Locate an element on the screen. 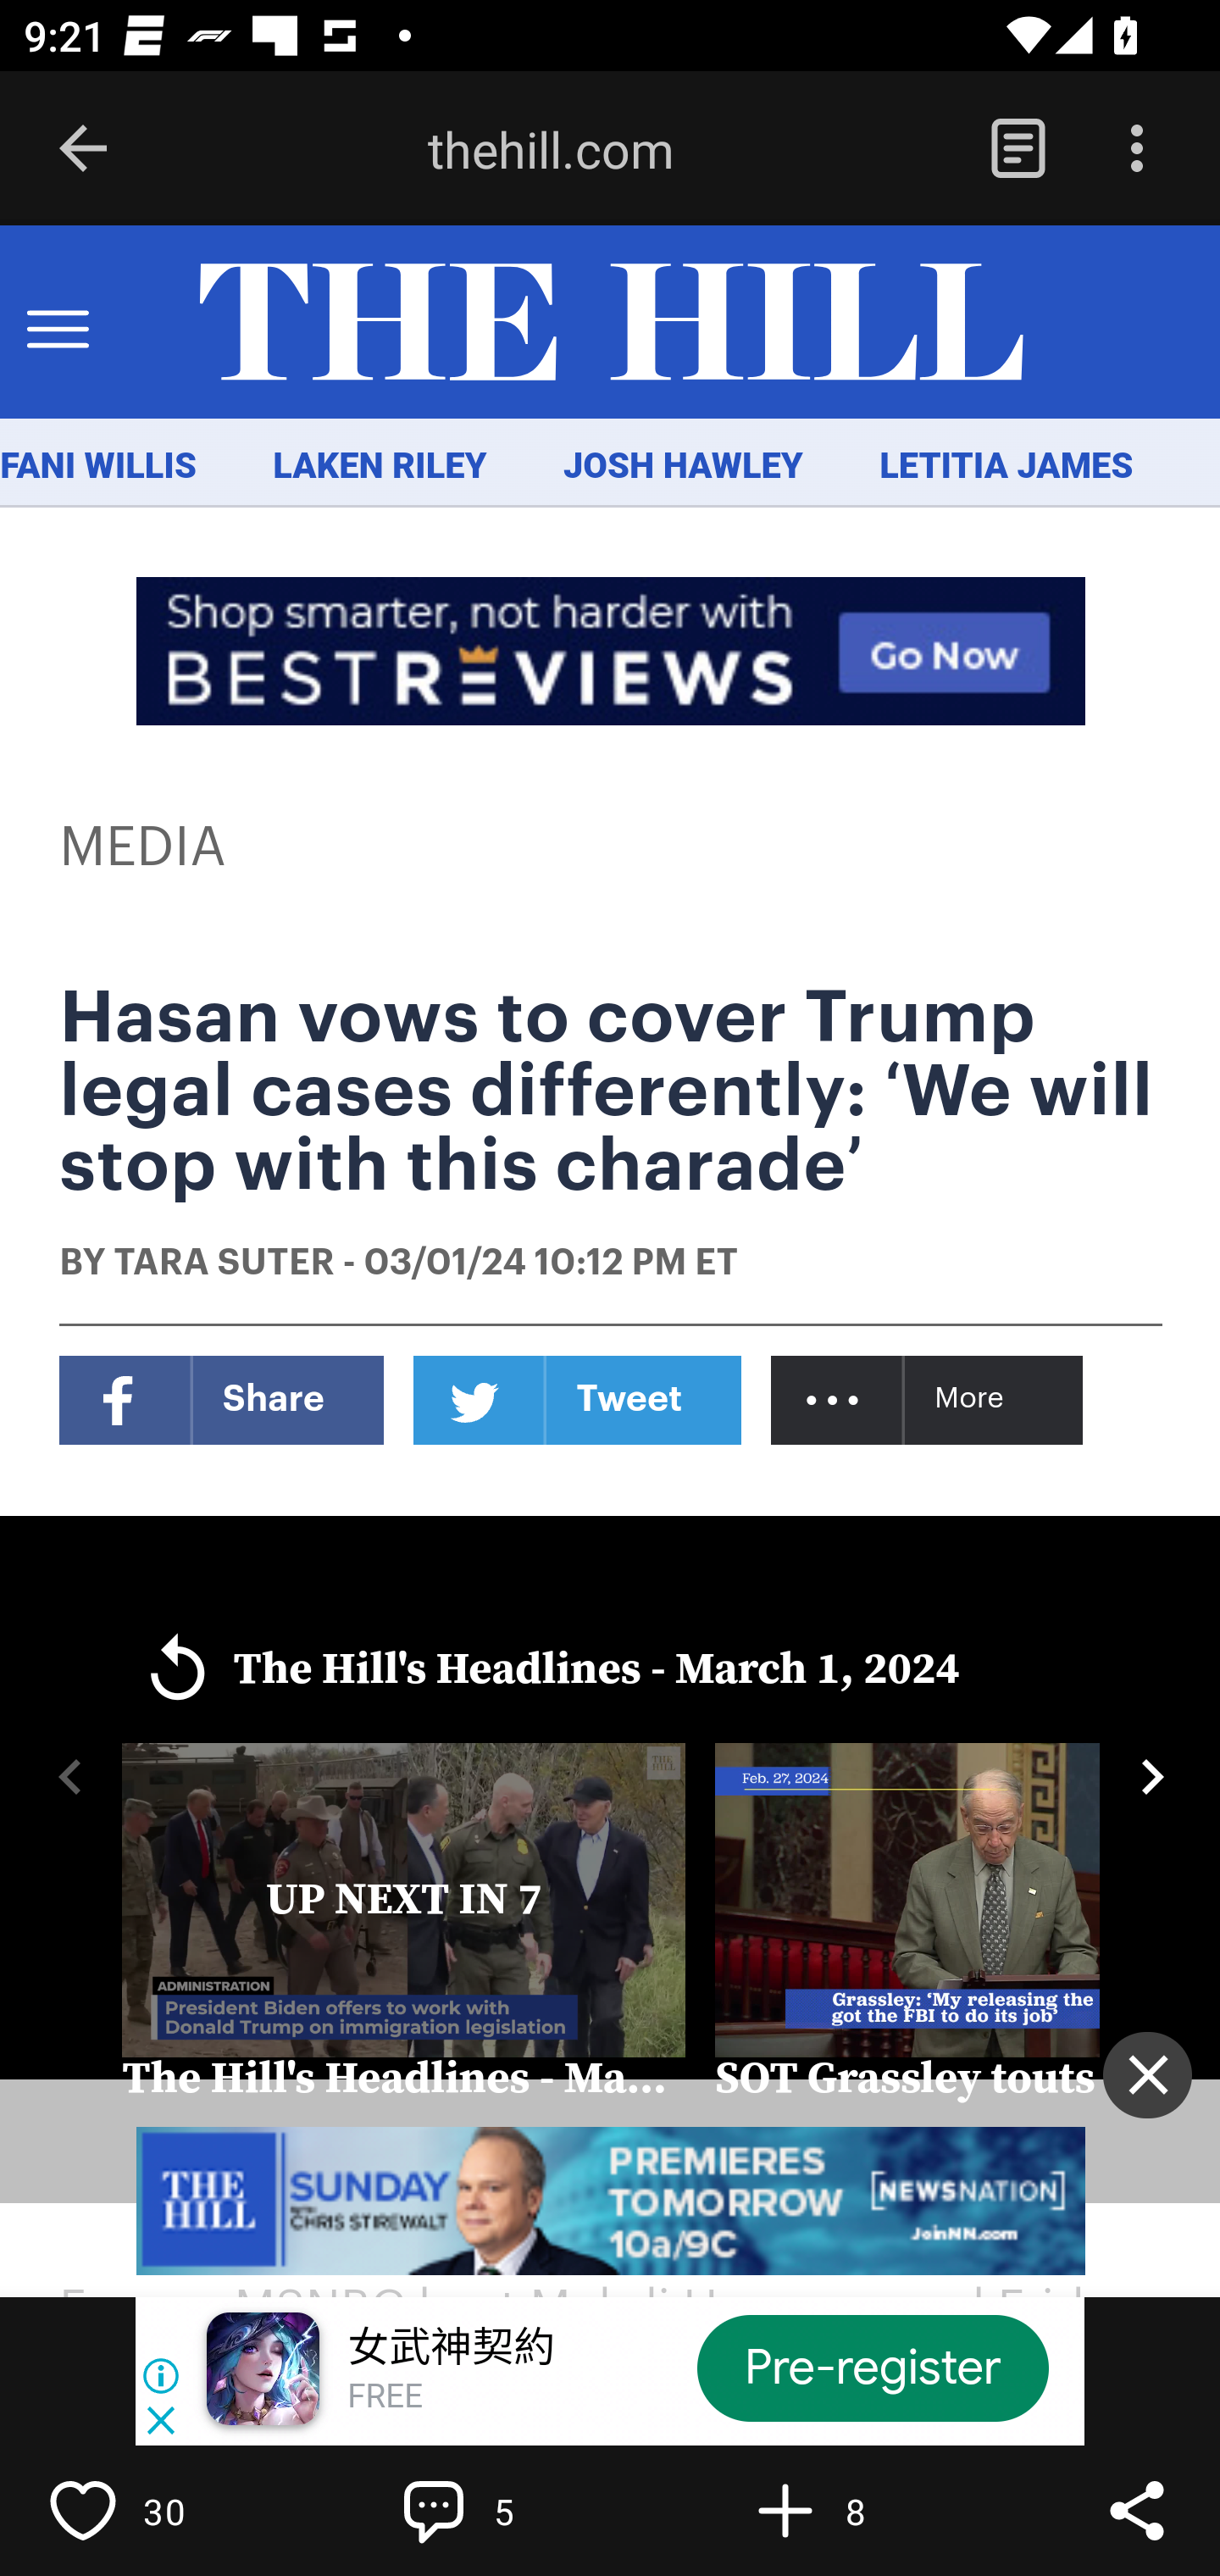 This screenshot has height=2576, width=1220. JOSH HAWLEY is located at coordinates (681, 467).